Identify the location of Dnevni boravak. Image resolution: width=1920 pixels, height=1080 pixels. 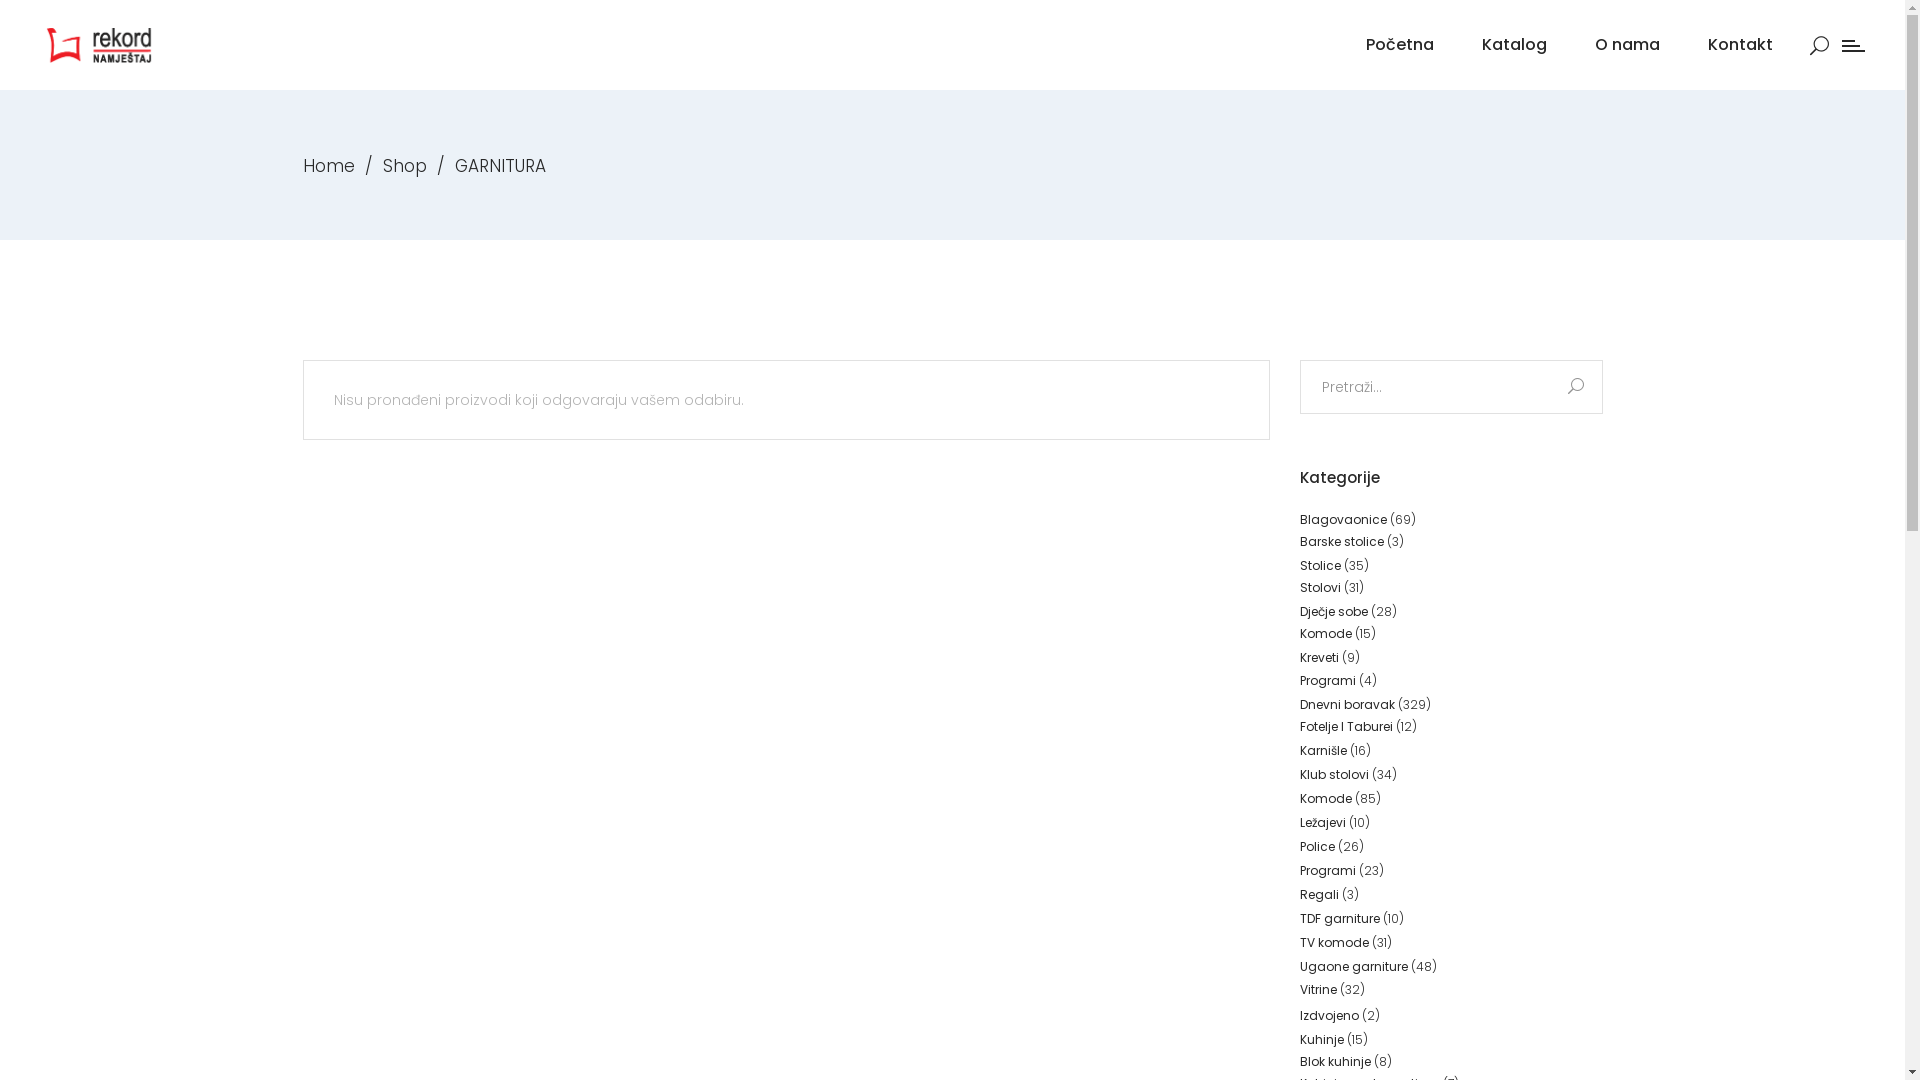
(1348, 704).